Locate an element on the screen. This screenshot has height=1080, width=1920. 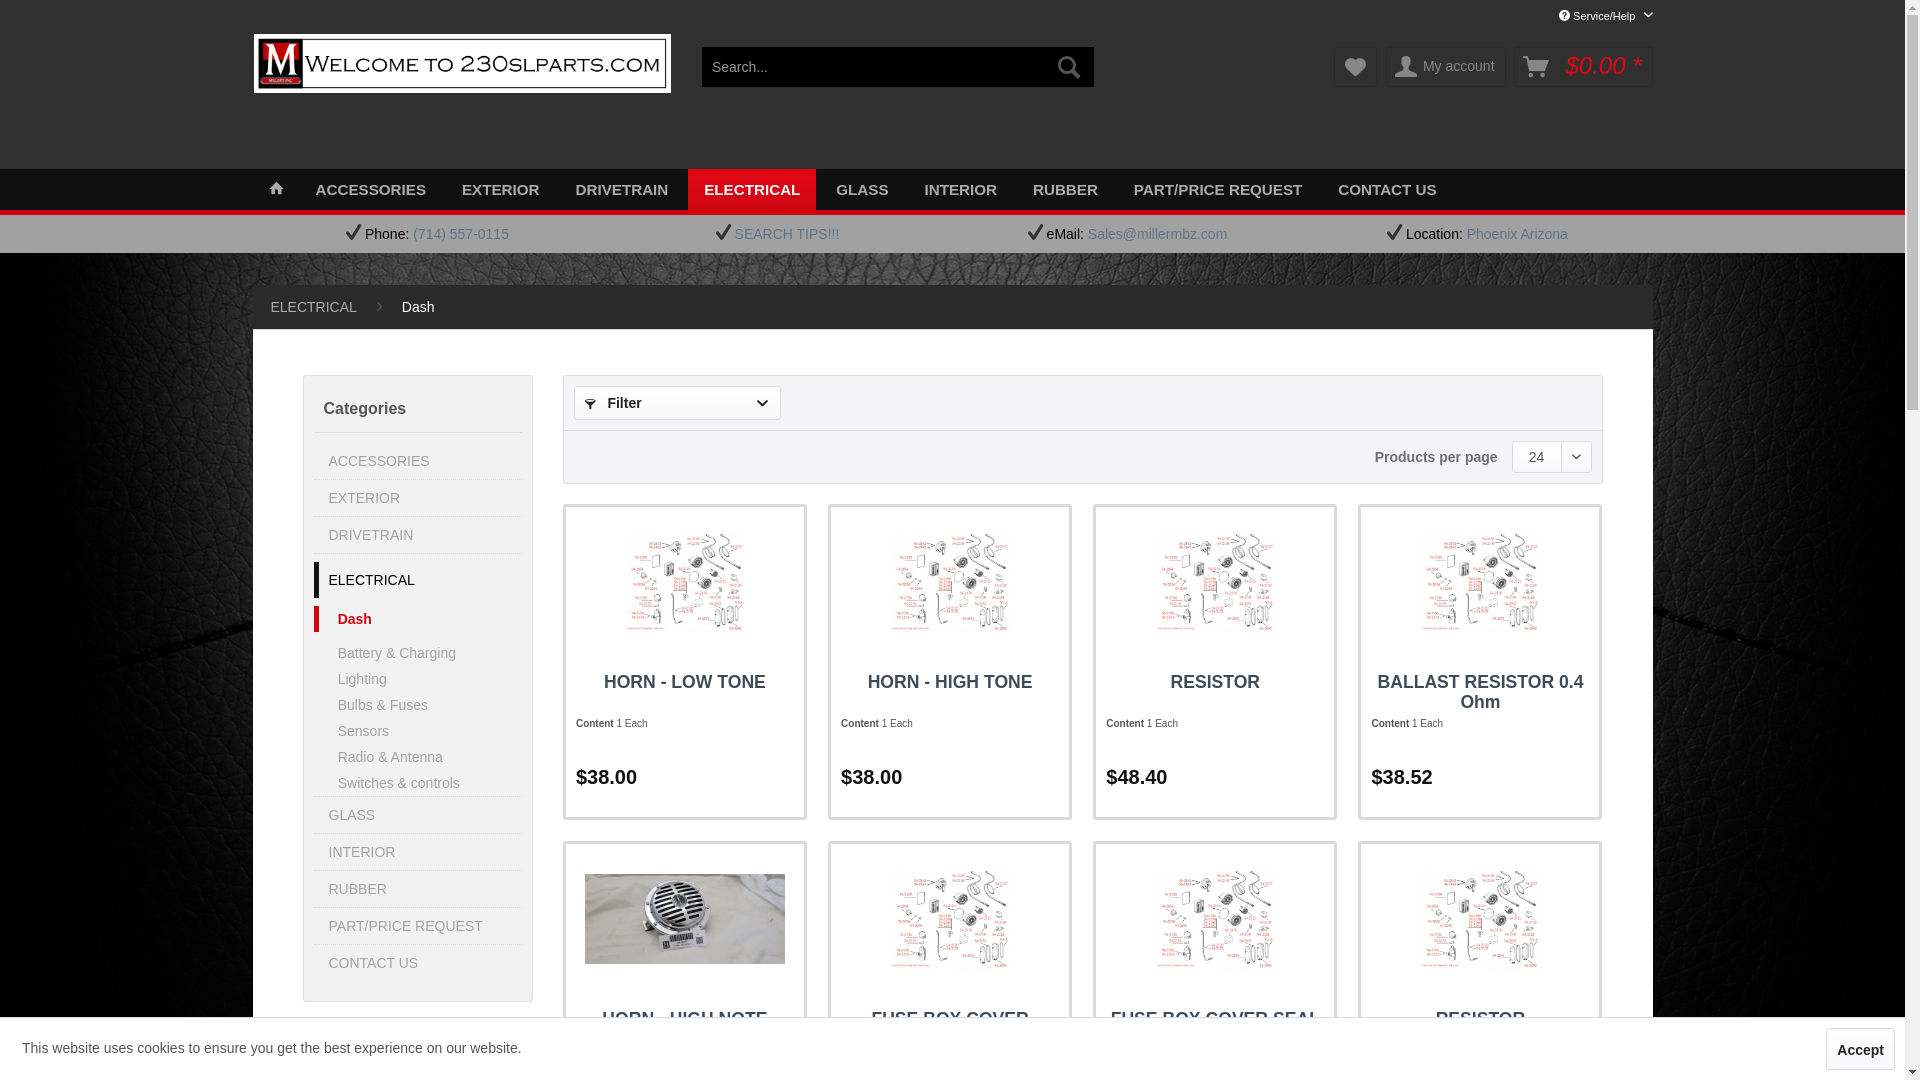
(714) 557-0115 is located at coordinates (460, 234).